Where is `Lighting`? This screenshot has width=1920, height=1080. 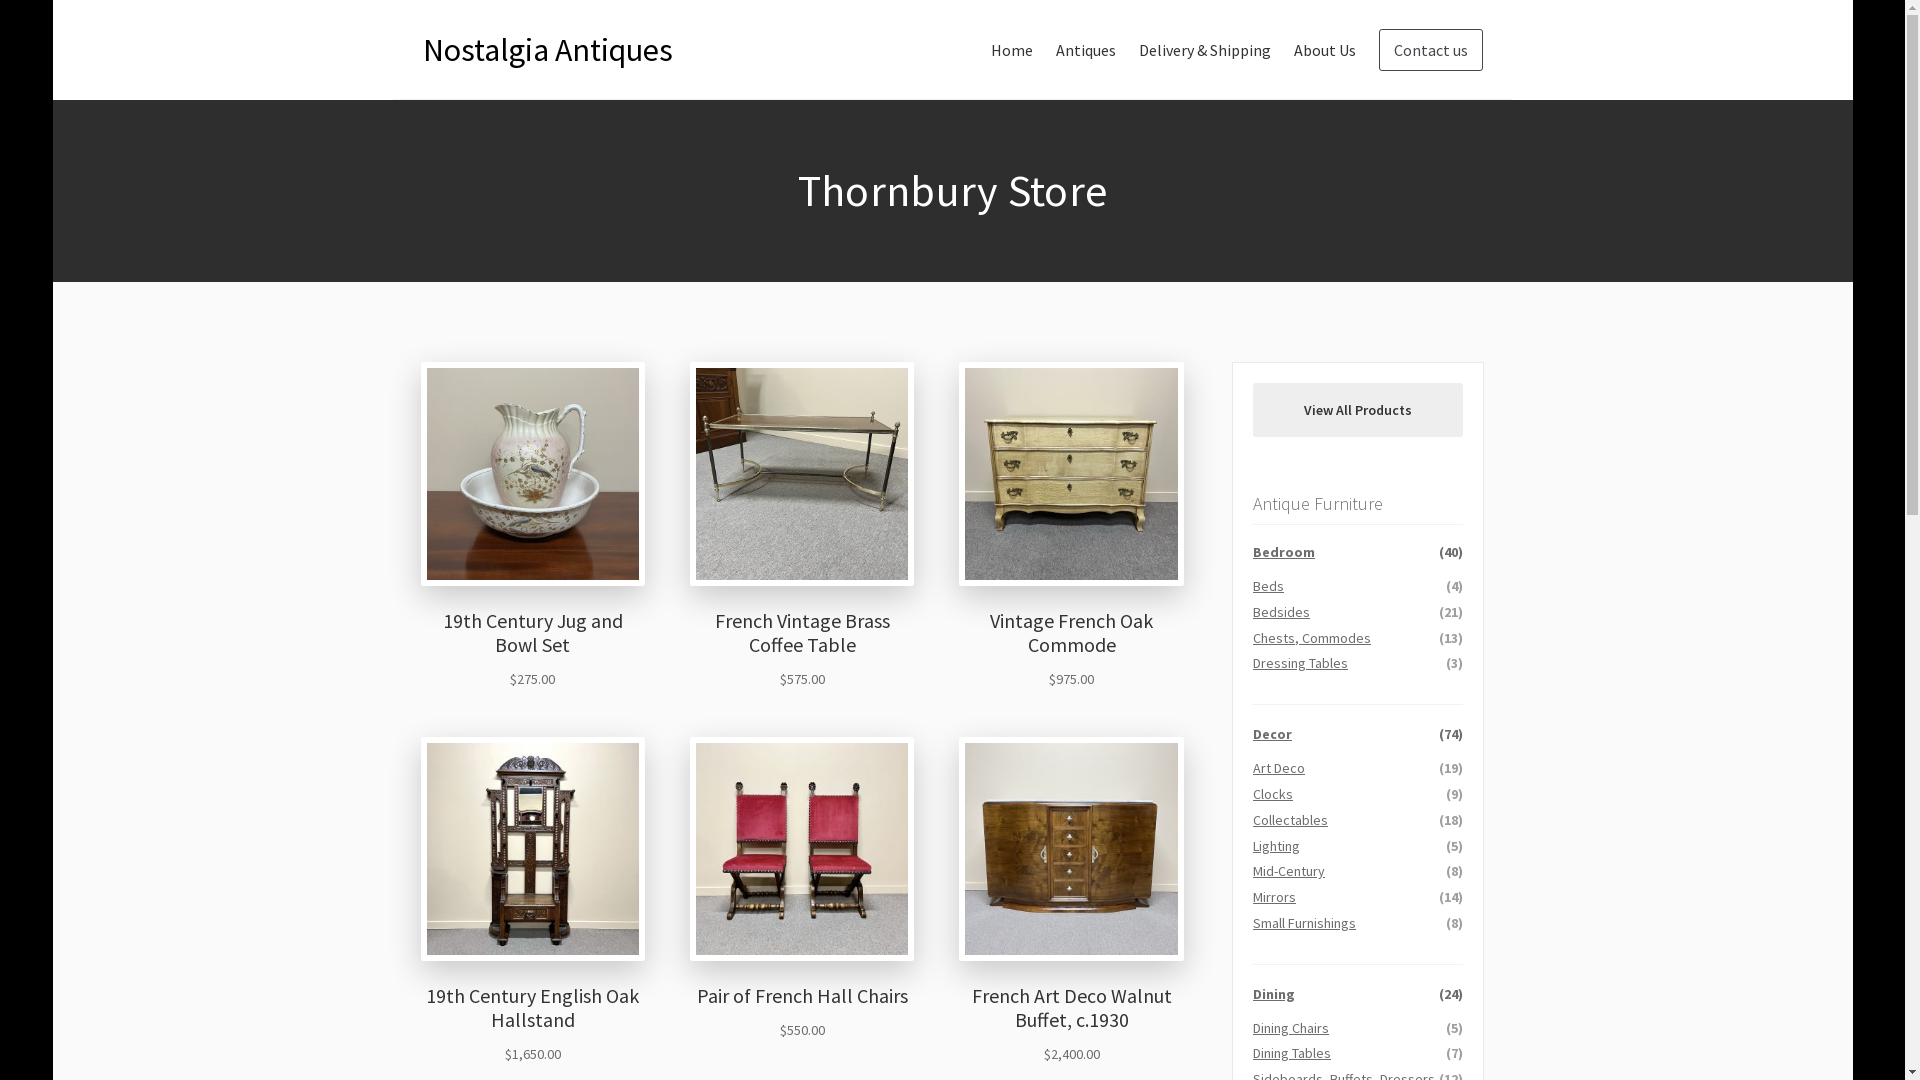
Lighting is located at coordinates (1276, 846).